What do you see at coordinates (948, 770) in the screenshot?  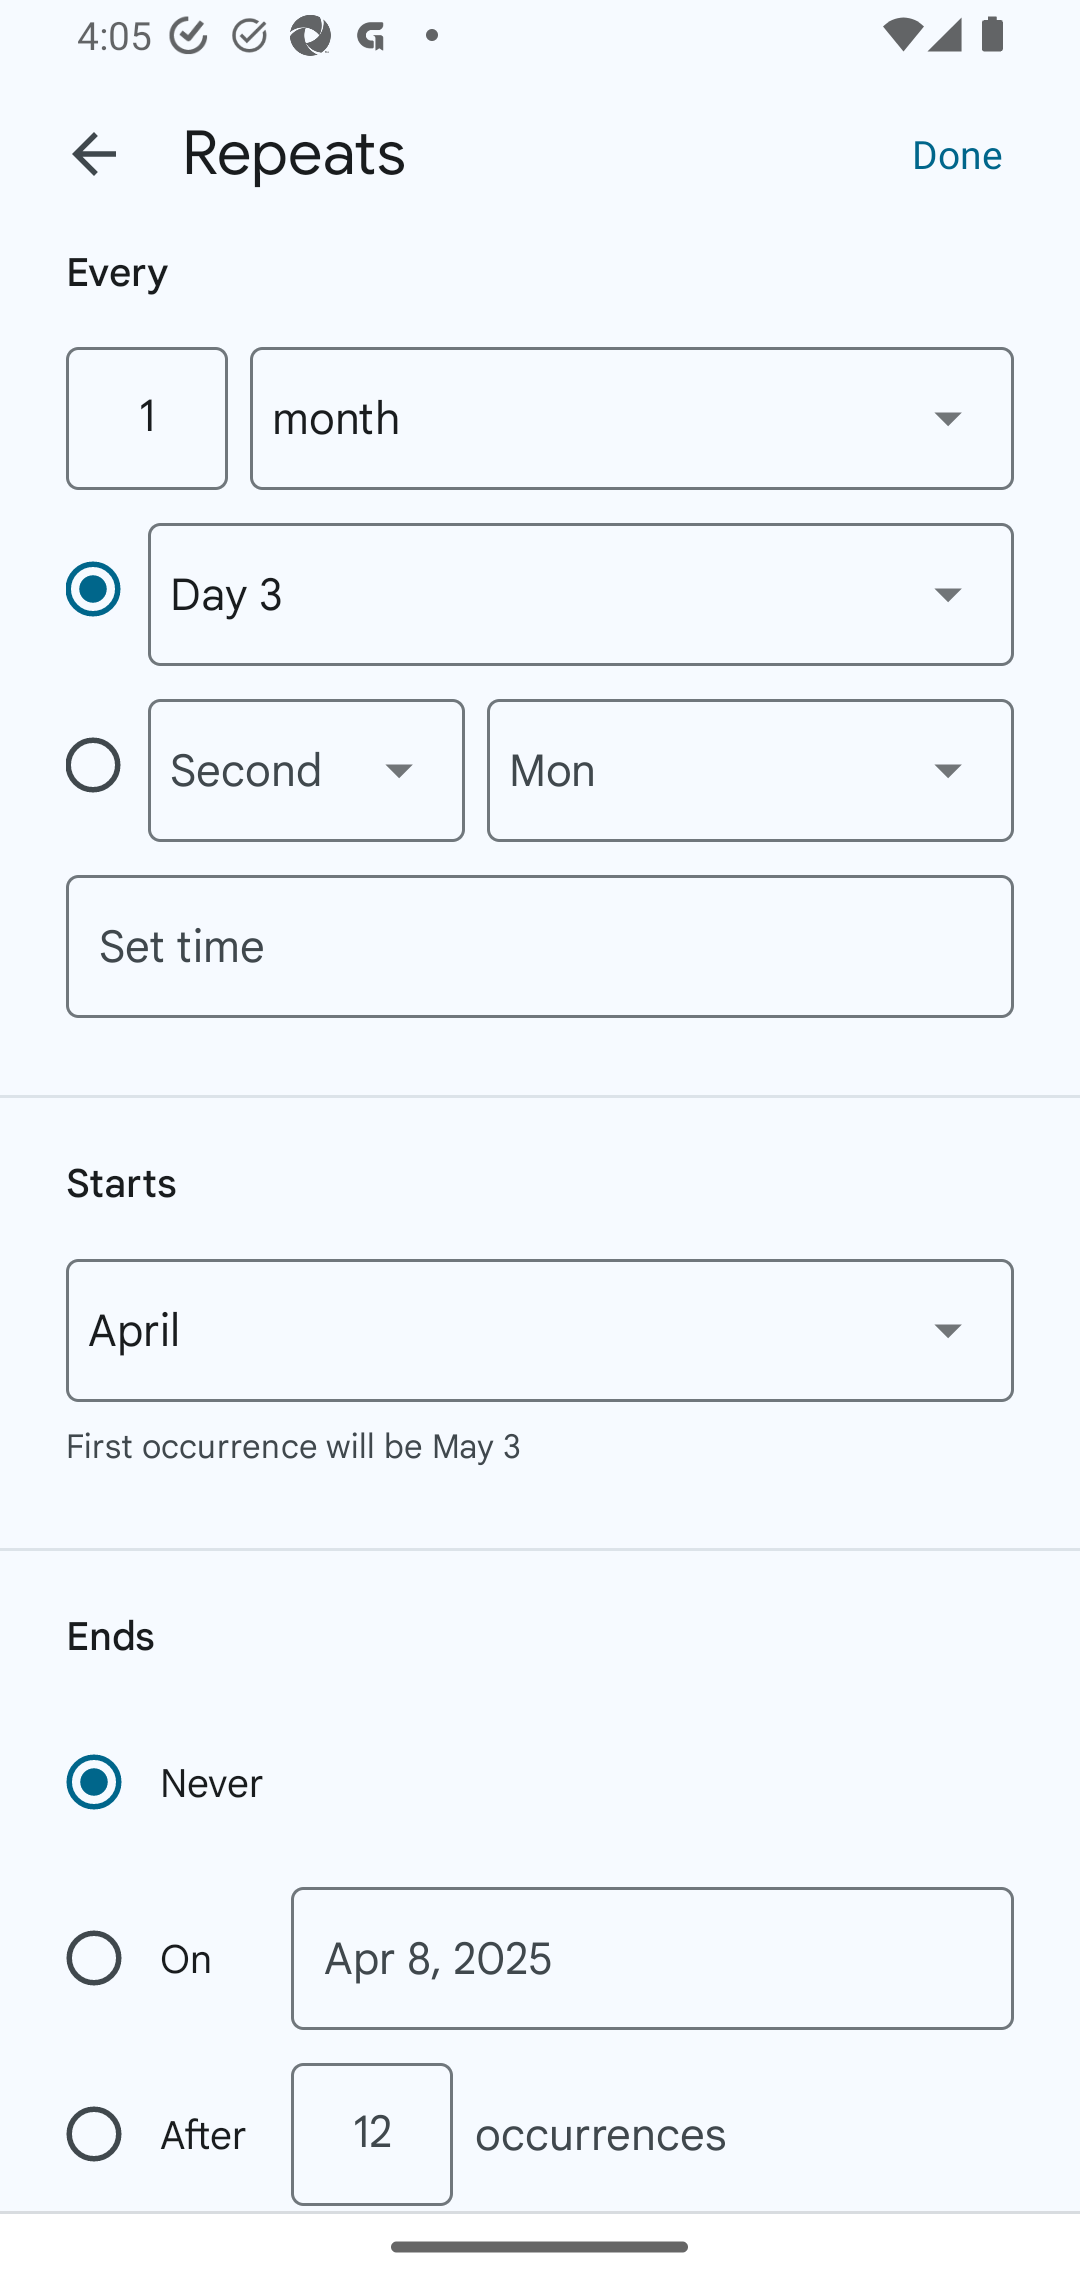 I see `Show dropdown menu` at bounding box center [948, 770].